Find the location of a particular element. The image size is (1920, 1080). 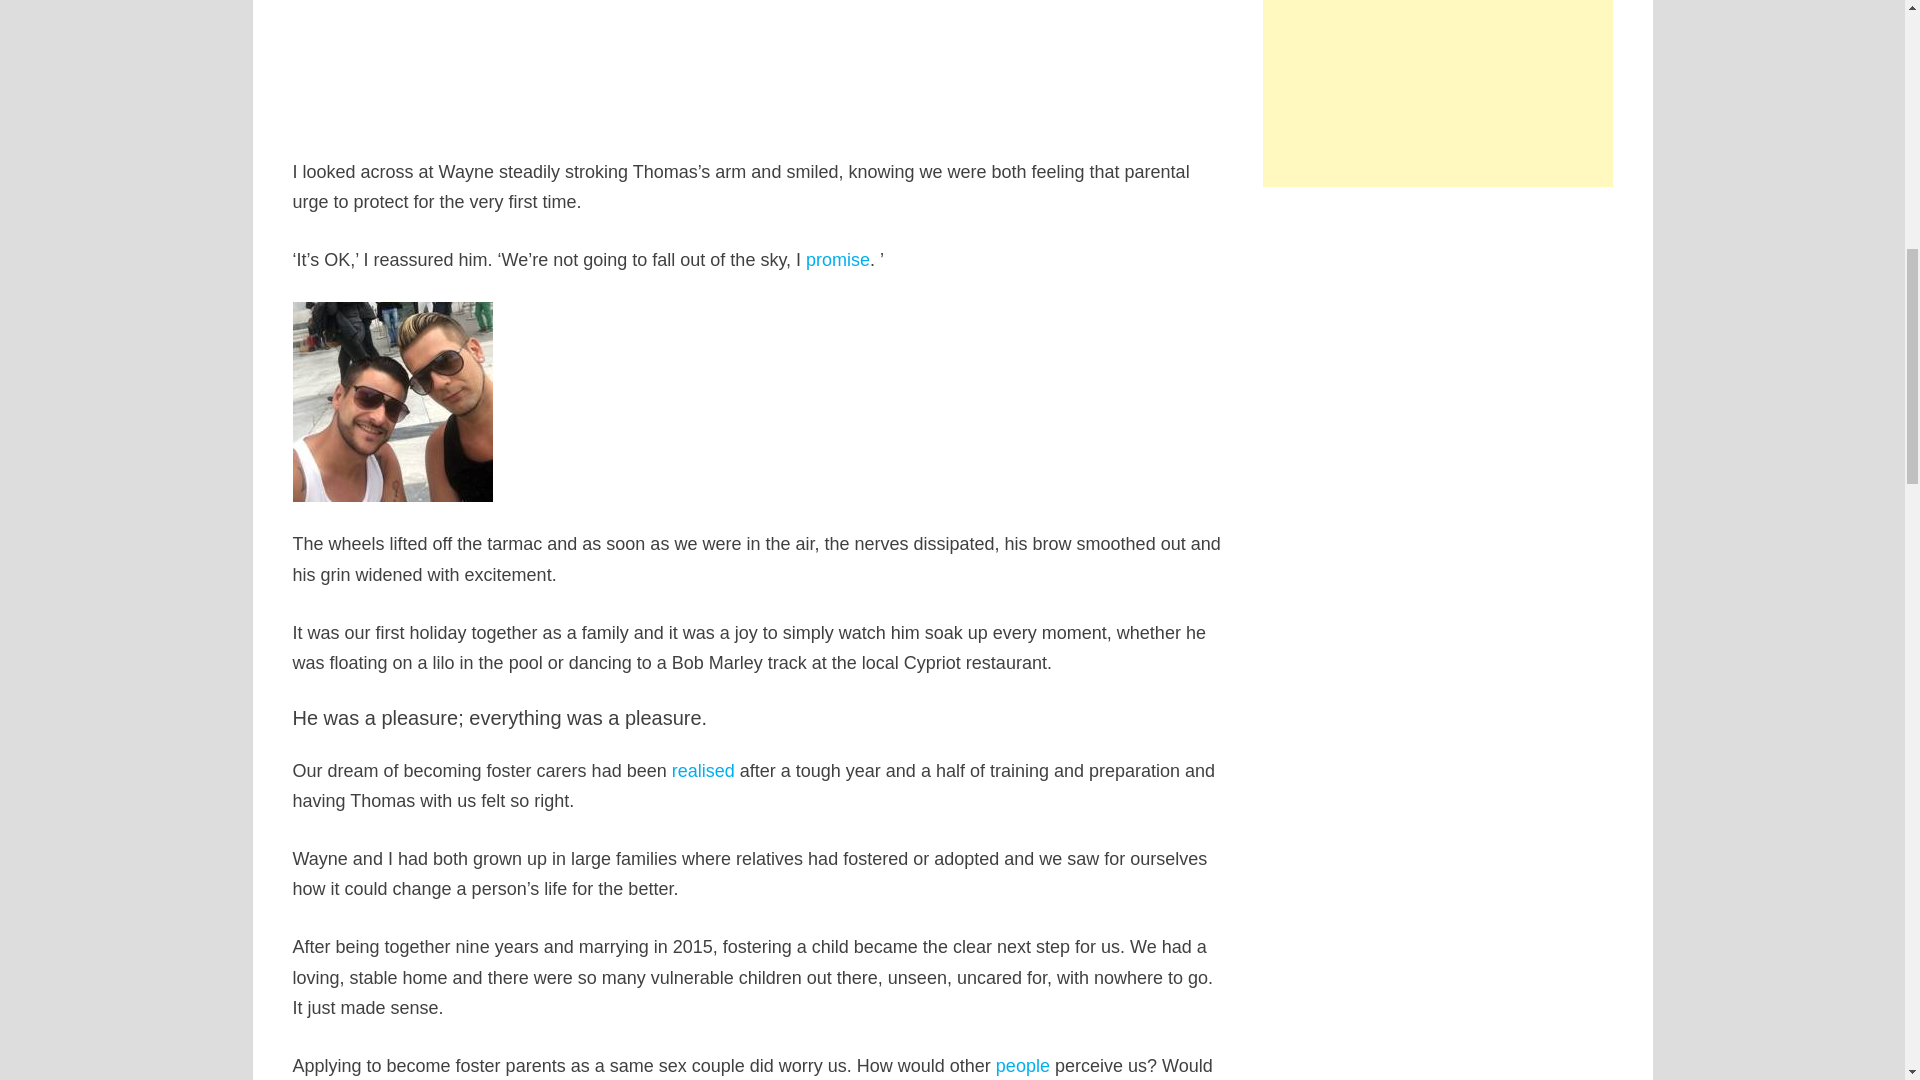

realised is located at coordinates (704, 770).